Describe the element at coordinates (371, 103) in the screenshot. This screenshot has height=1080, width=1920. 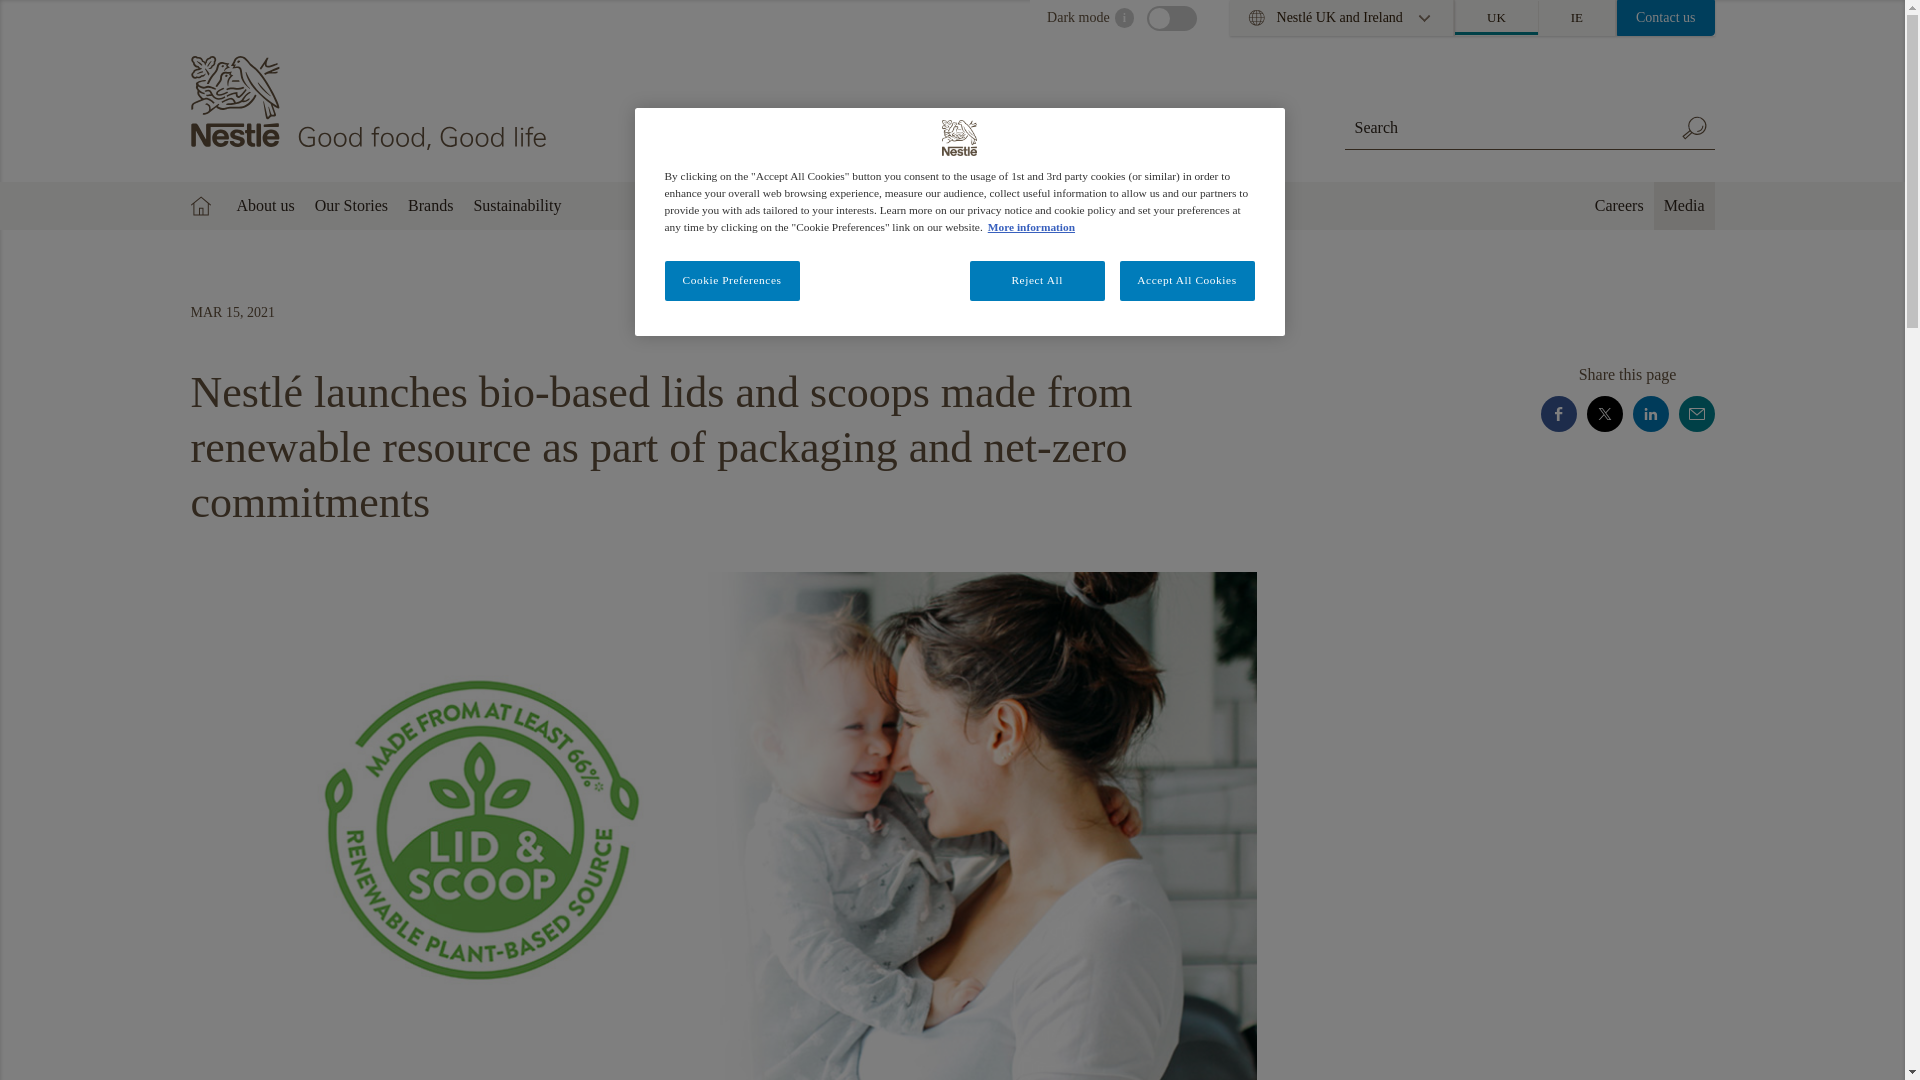
I see `Home` at that location.